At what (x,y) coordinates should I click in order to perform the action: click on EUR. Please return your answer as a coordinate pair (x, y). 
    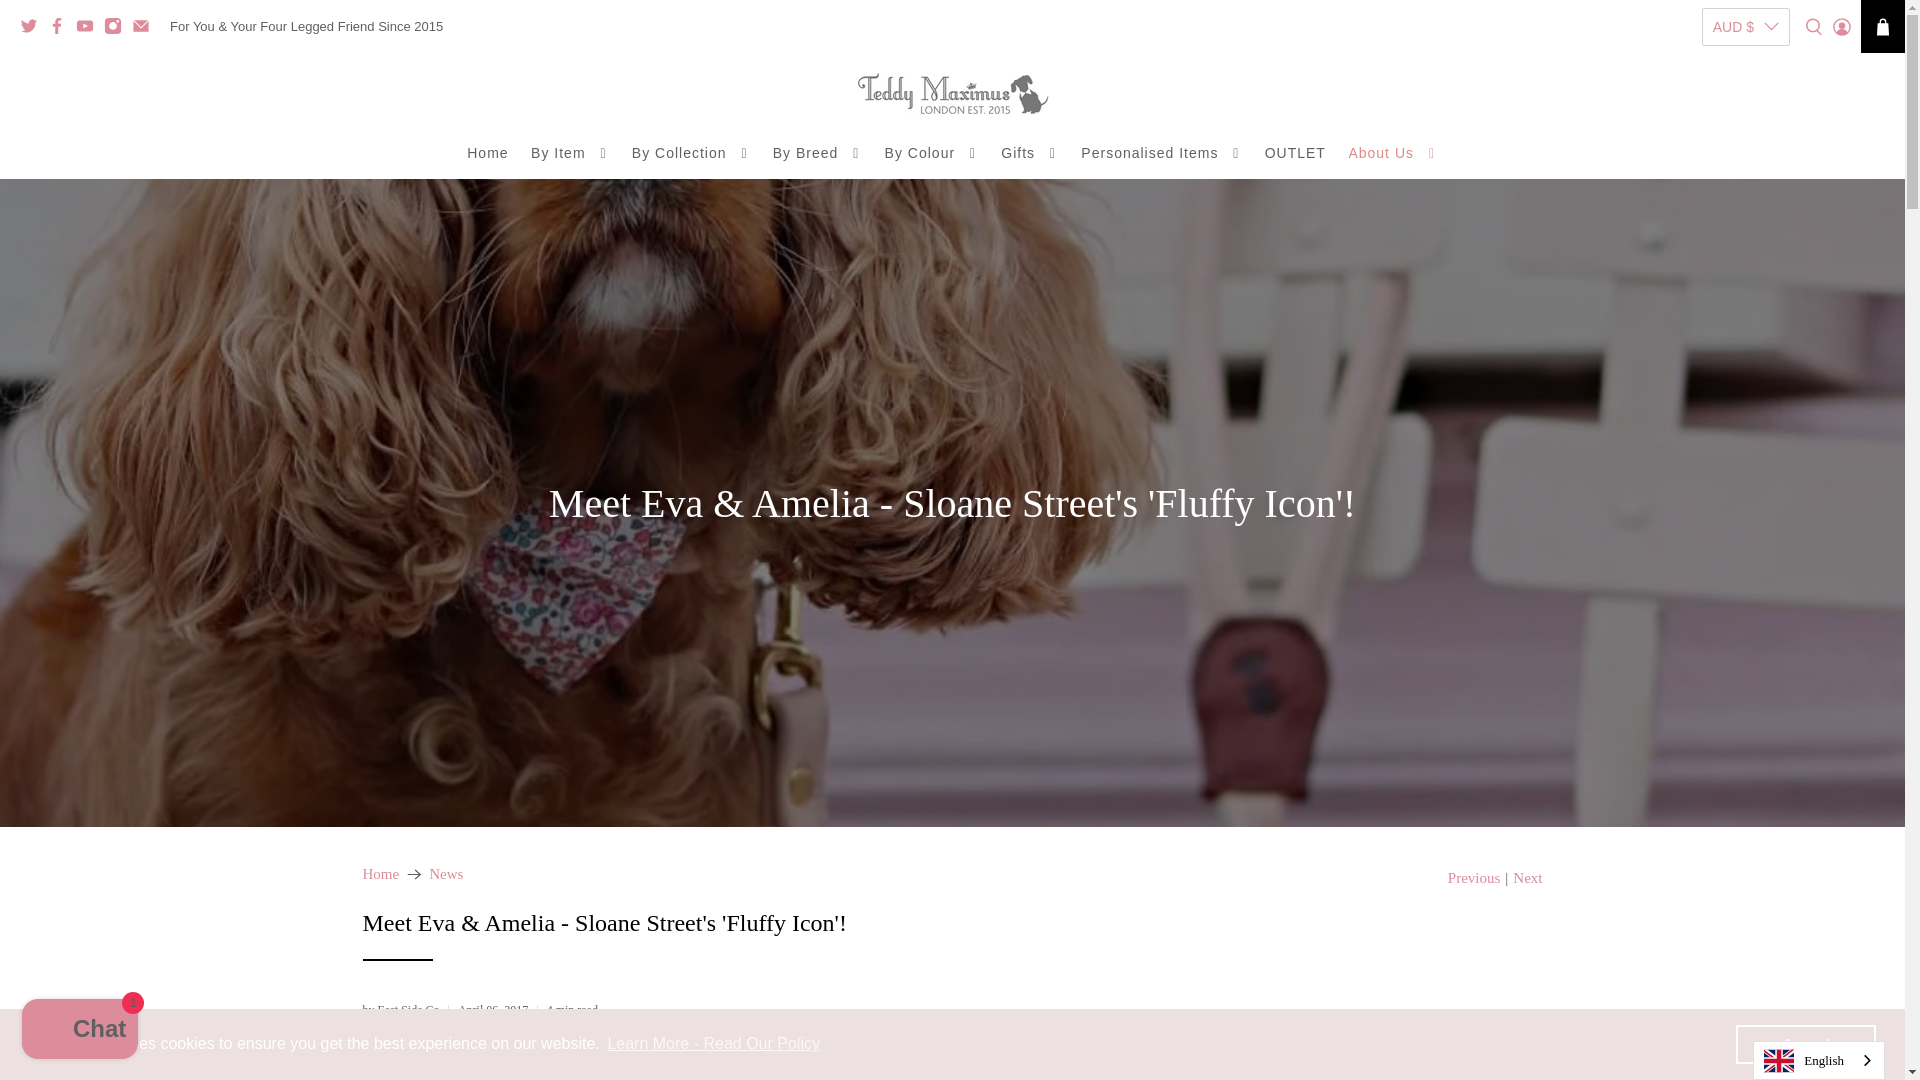
    Looking at the image, I should click on (1746, 178).